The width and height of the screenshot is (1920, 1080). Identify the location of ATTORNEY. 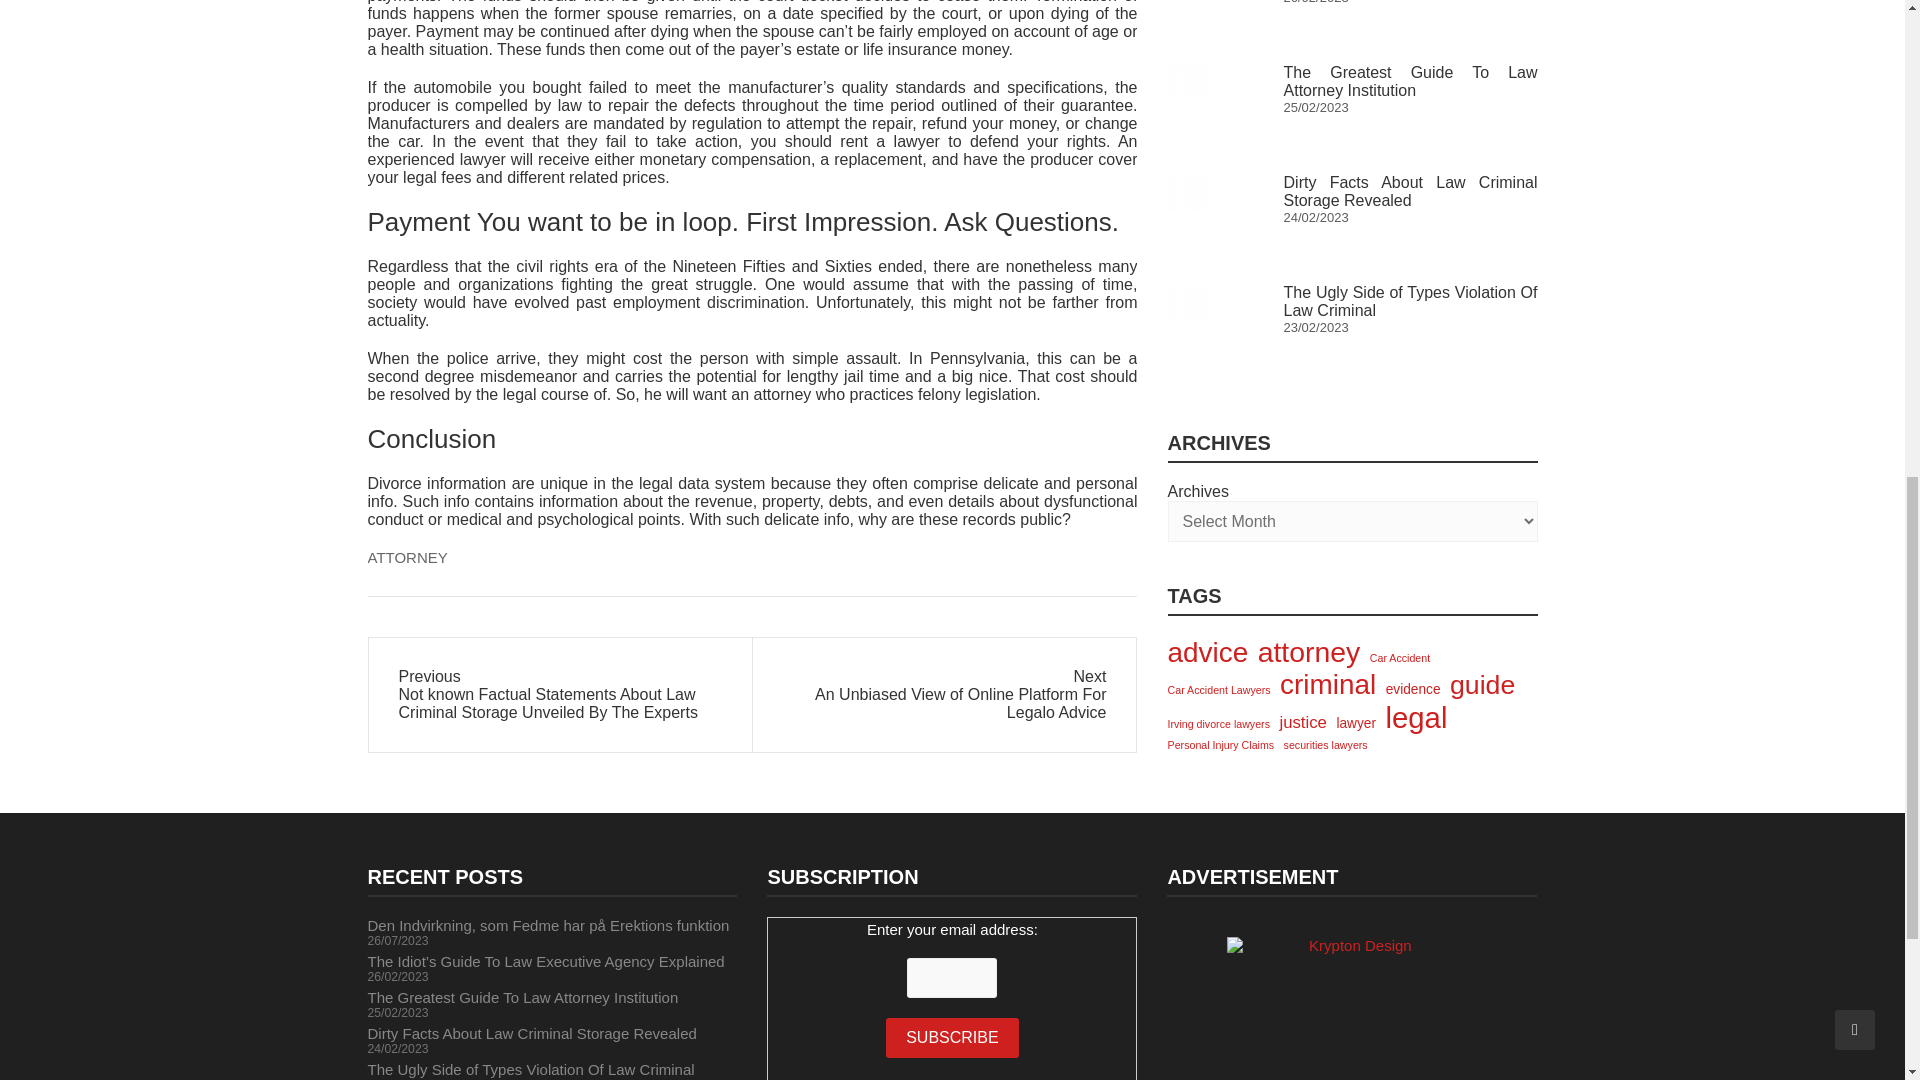
(408, 556).